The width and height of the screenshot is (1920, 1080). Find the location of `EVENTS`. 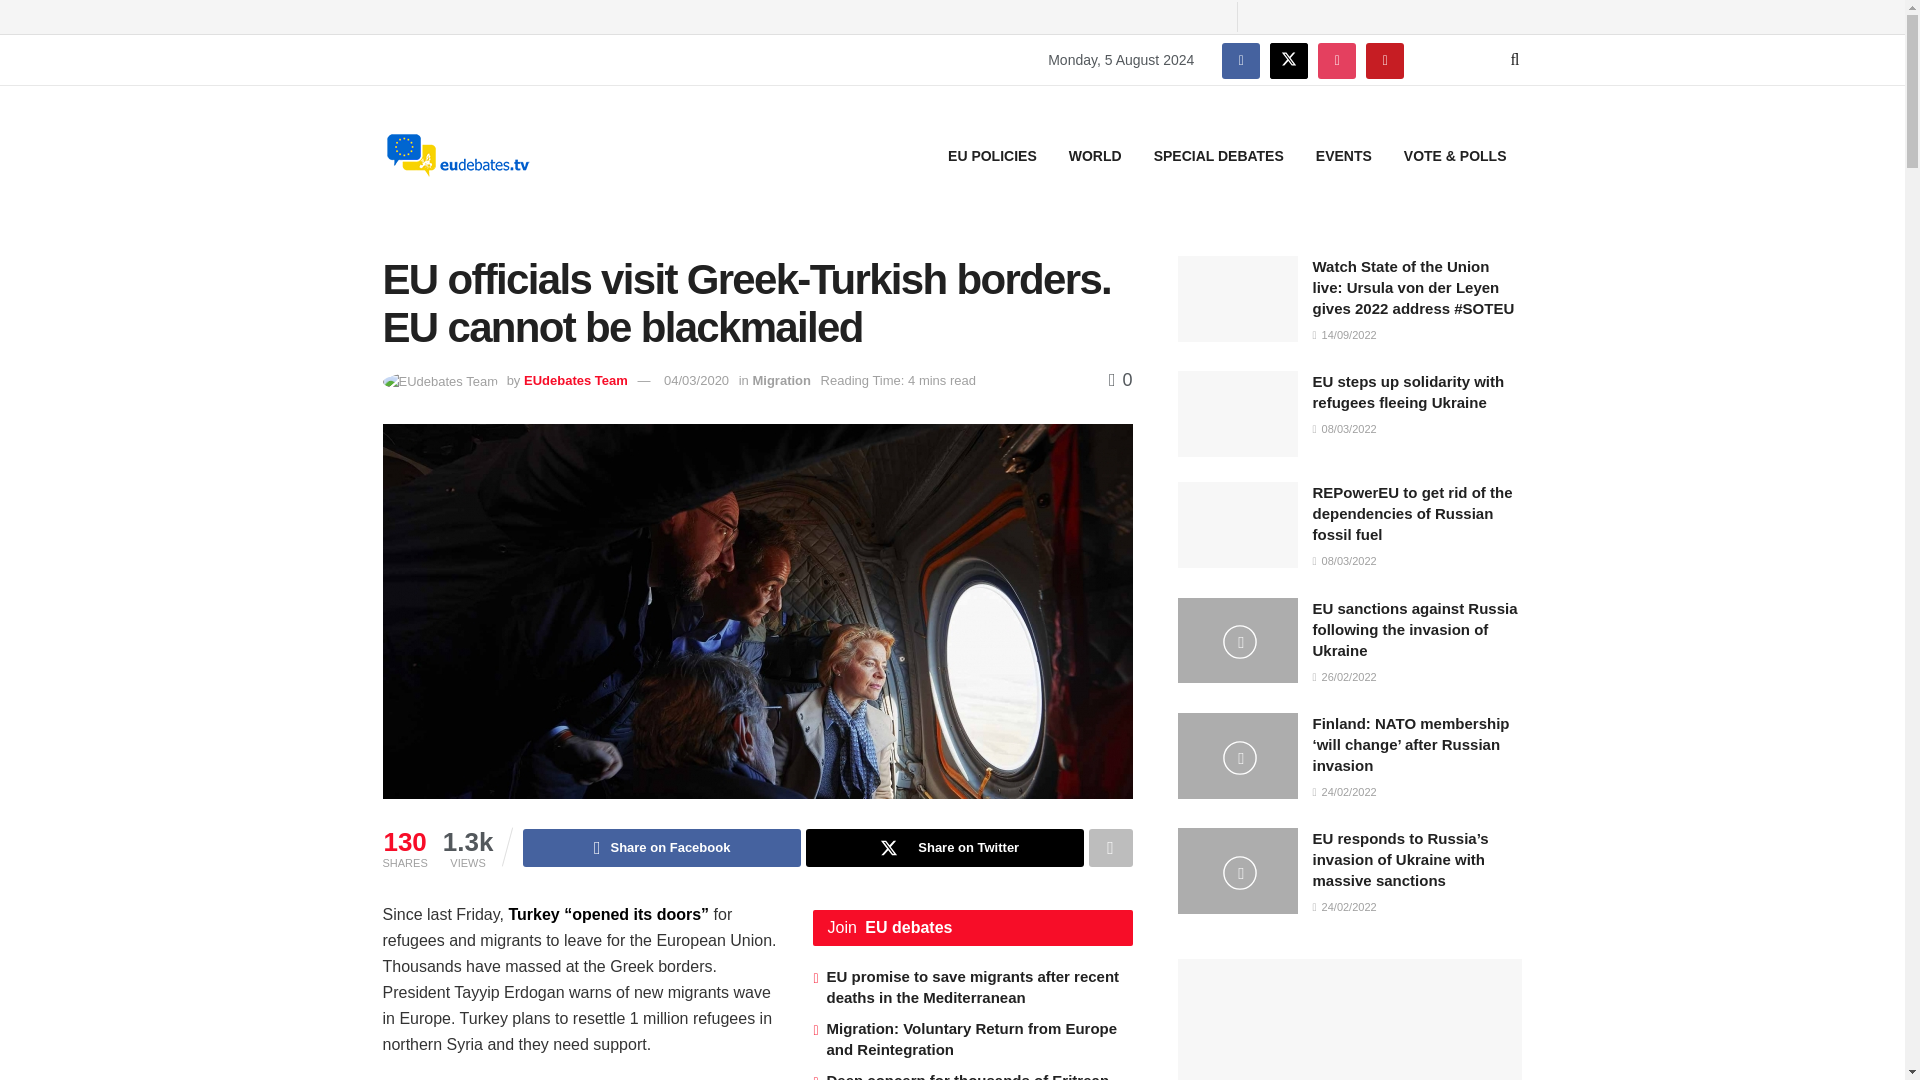

EVENTS is located at coordinates (1344, 156).